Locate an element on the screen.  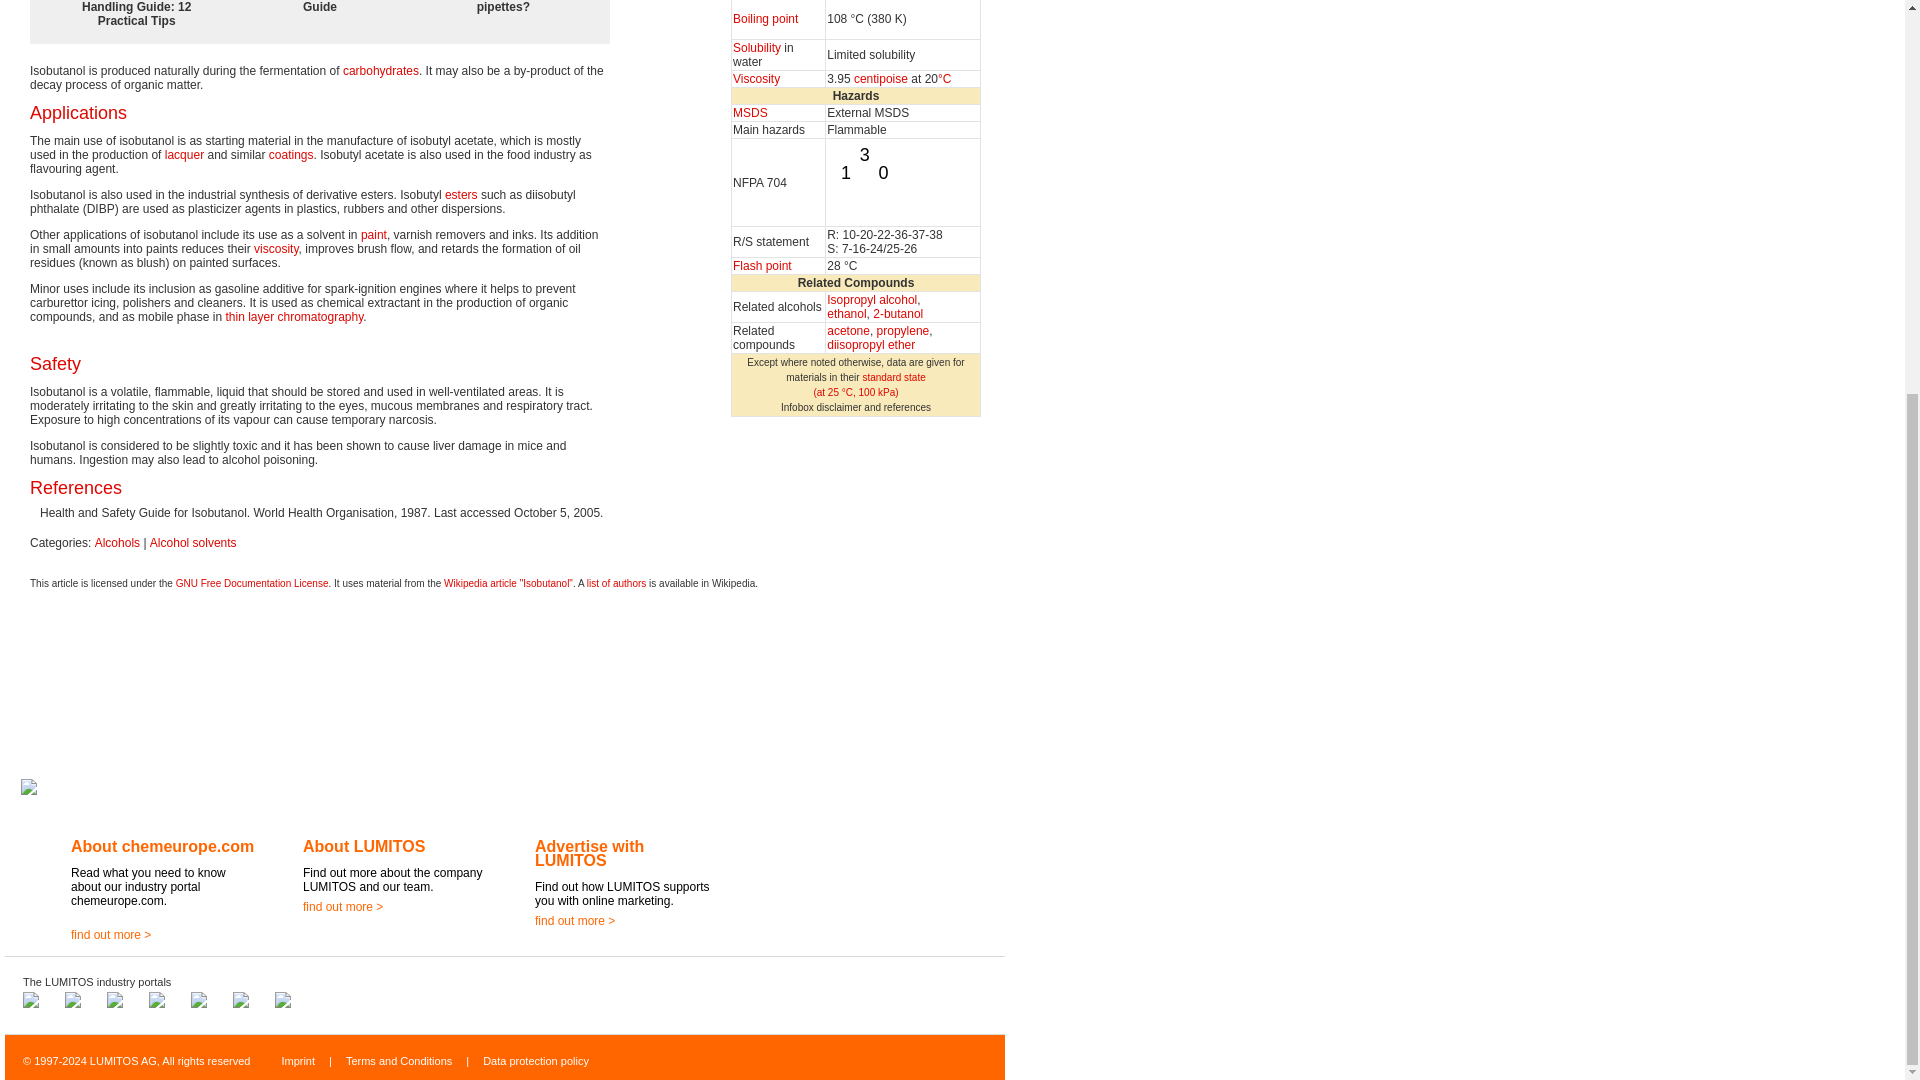
propylene is located at coordinates (903, 331).